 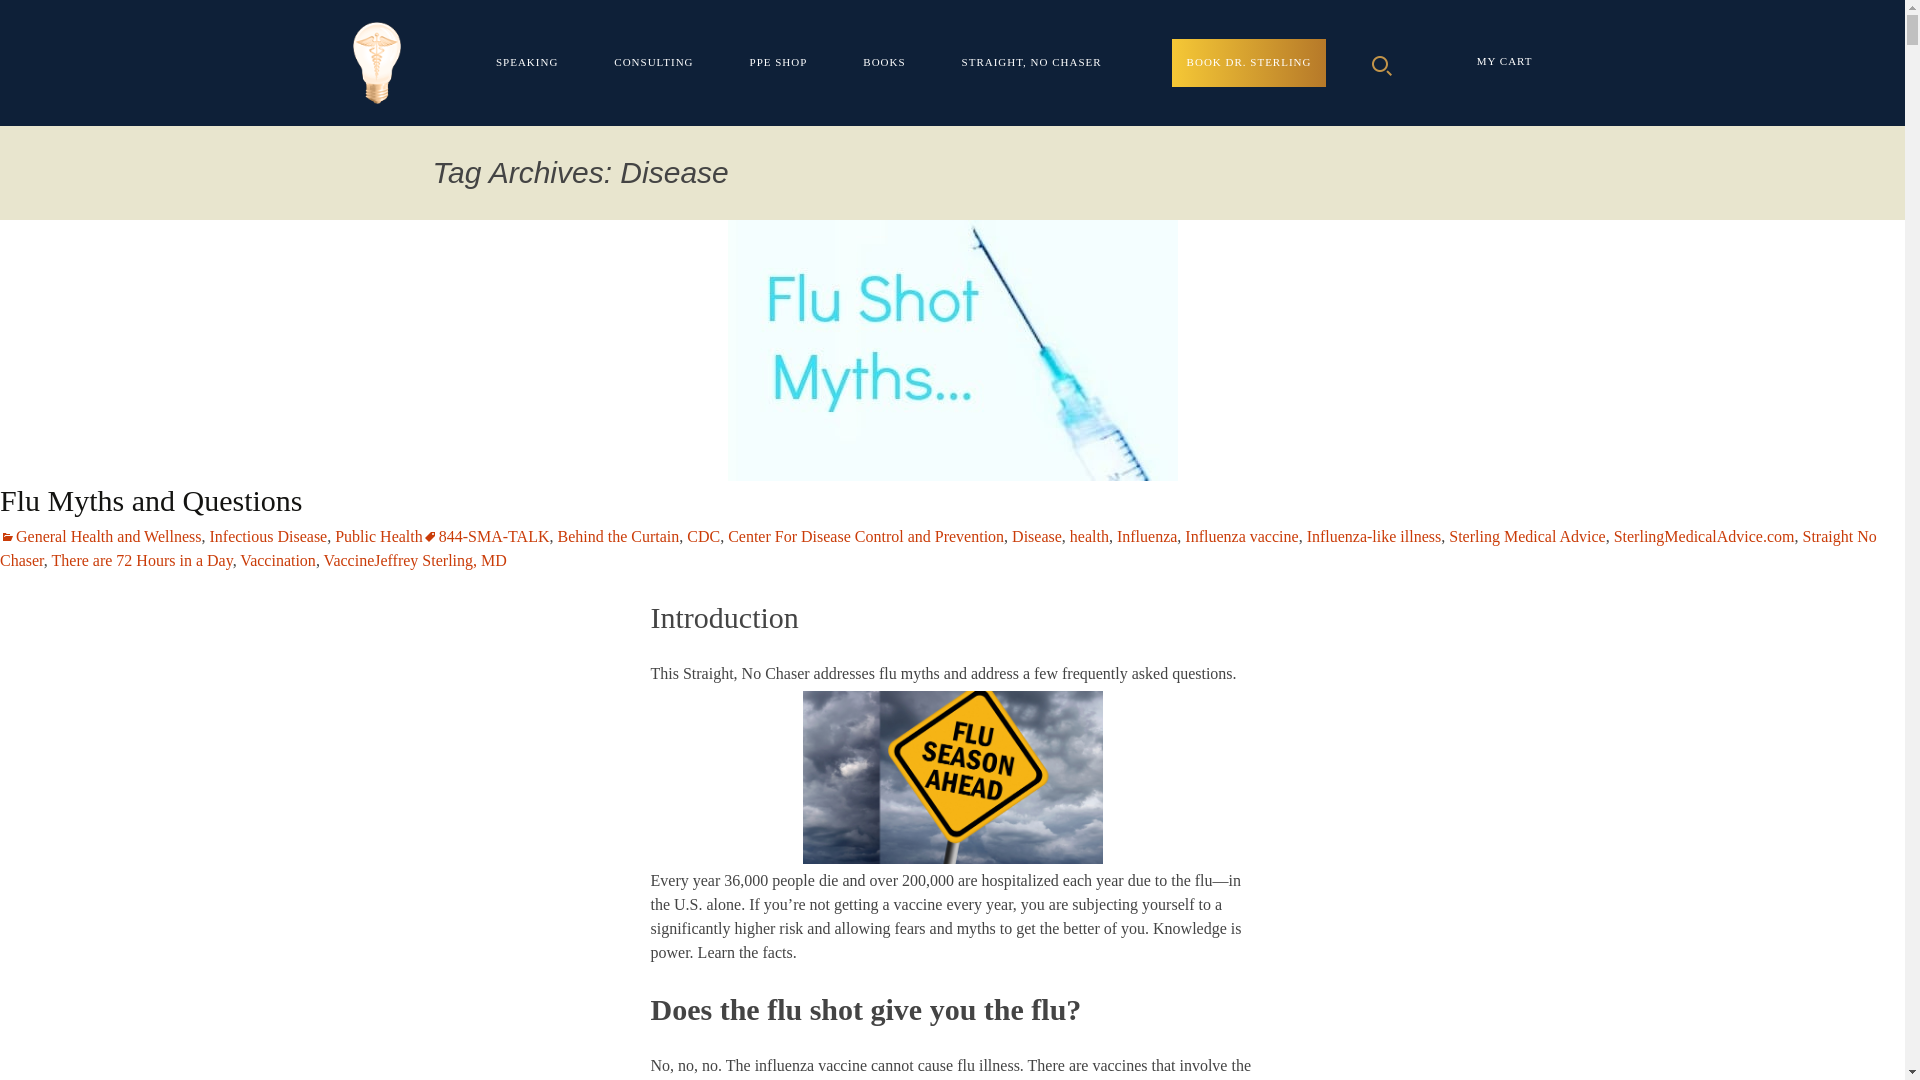 What do you see at coordinates (1240, 536) in the screenshot?
I see `Influenza vaccine` at bounding box center [1240, 536].